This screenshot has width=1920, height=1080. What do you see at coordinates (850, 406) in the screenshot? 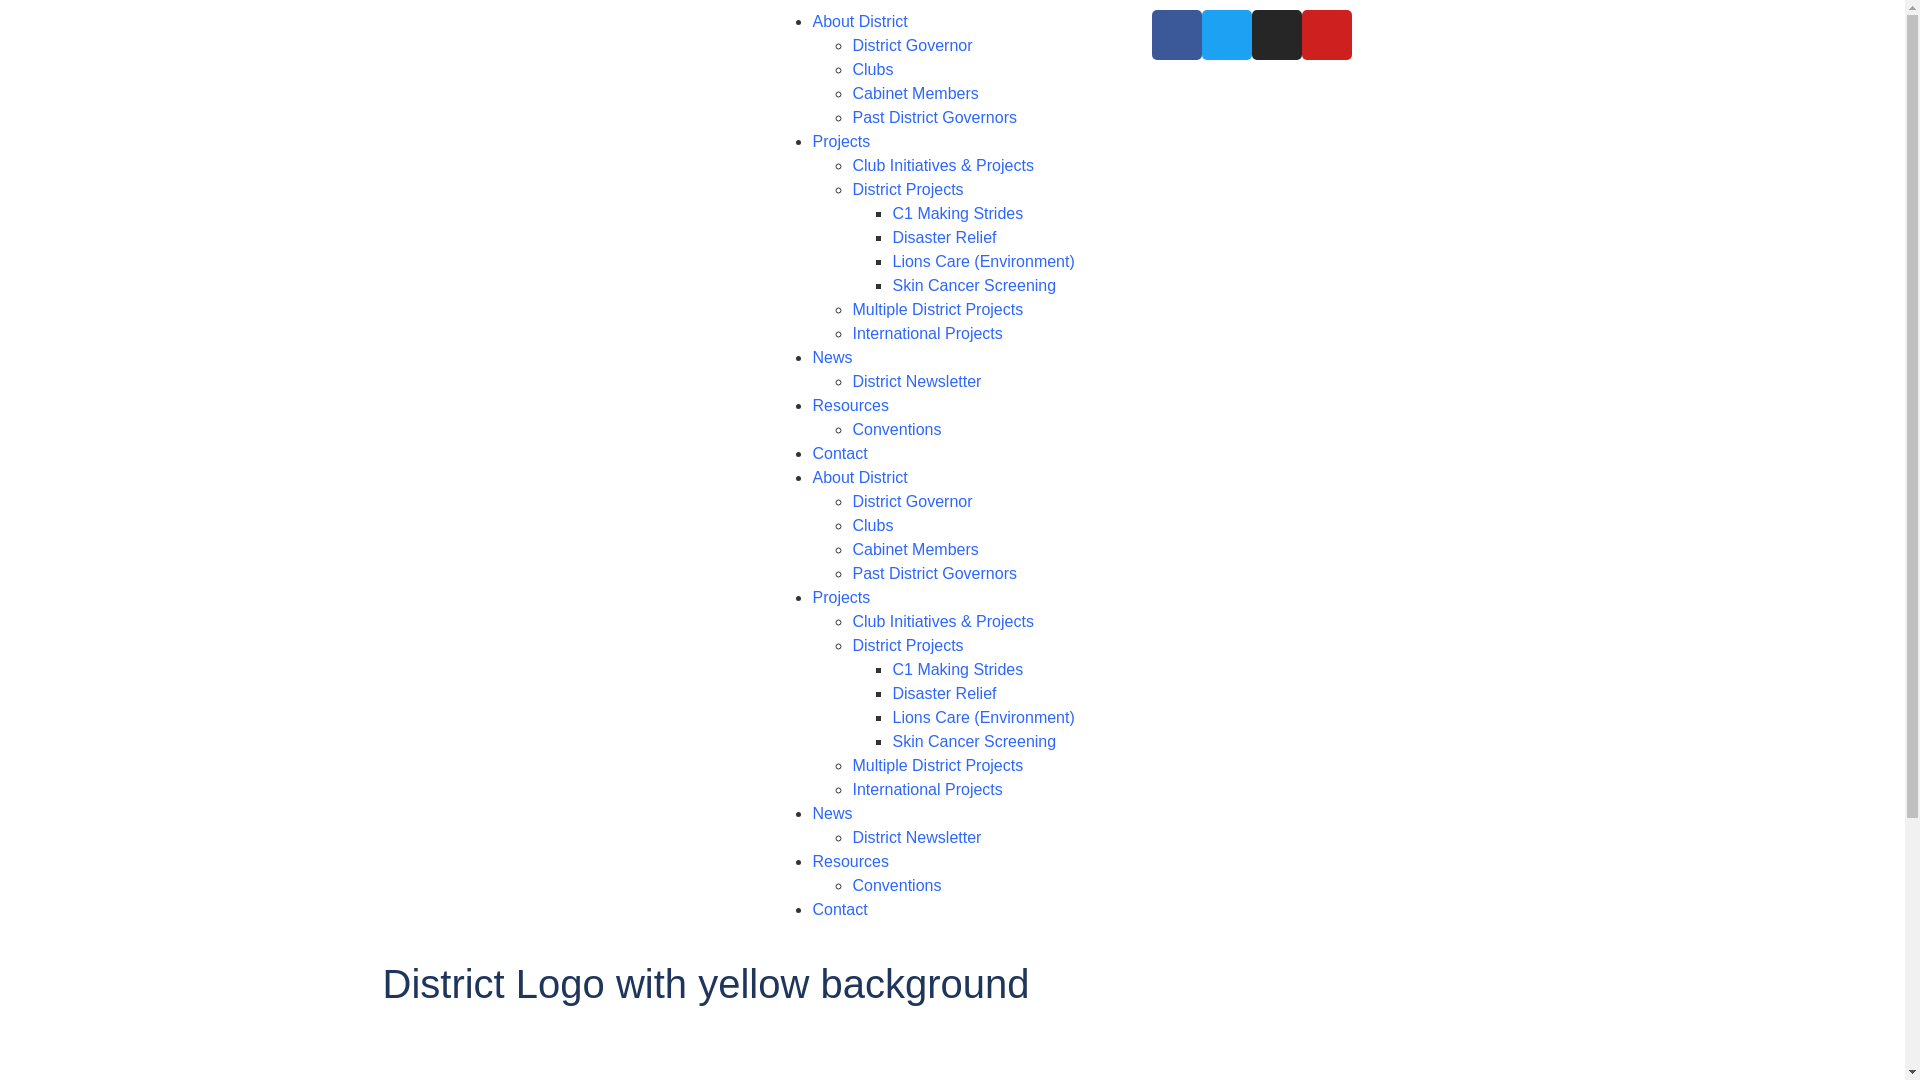
I see `Resources` at bounding box center [850, 406].